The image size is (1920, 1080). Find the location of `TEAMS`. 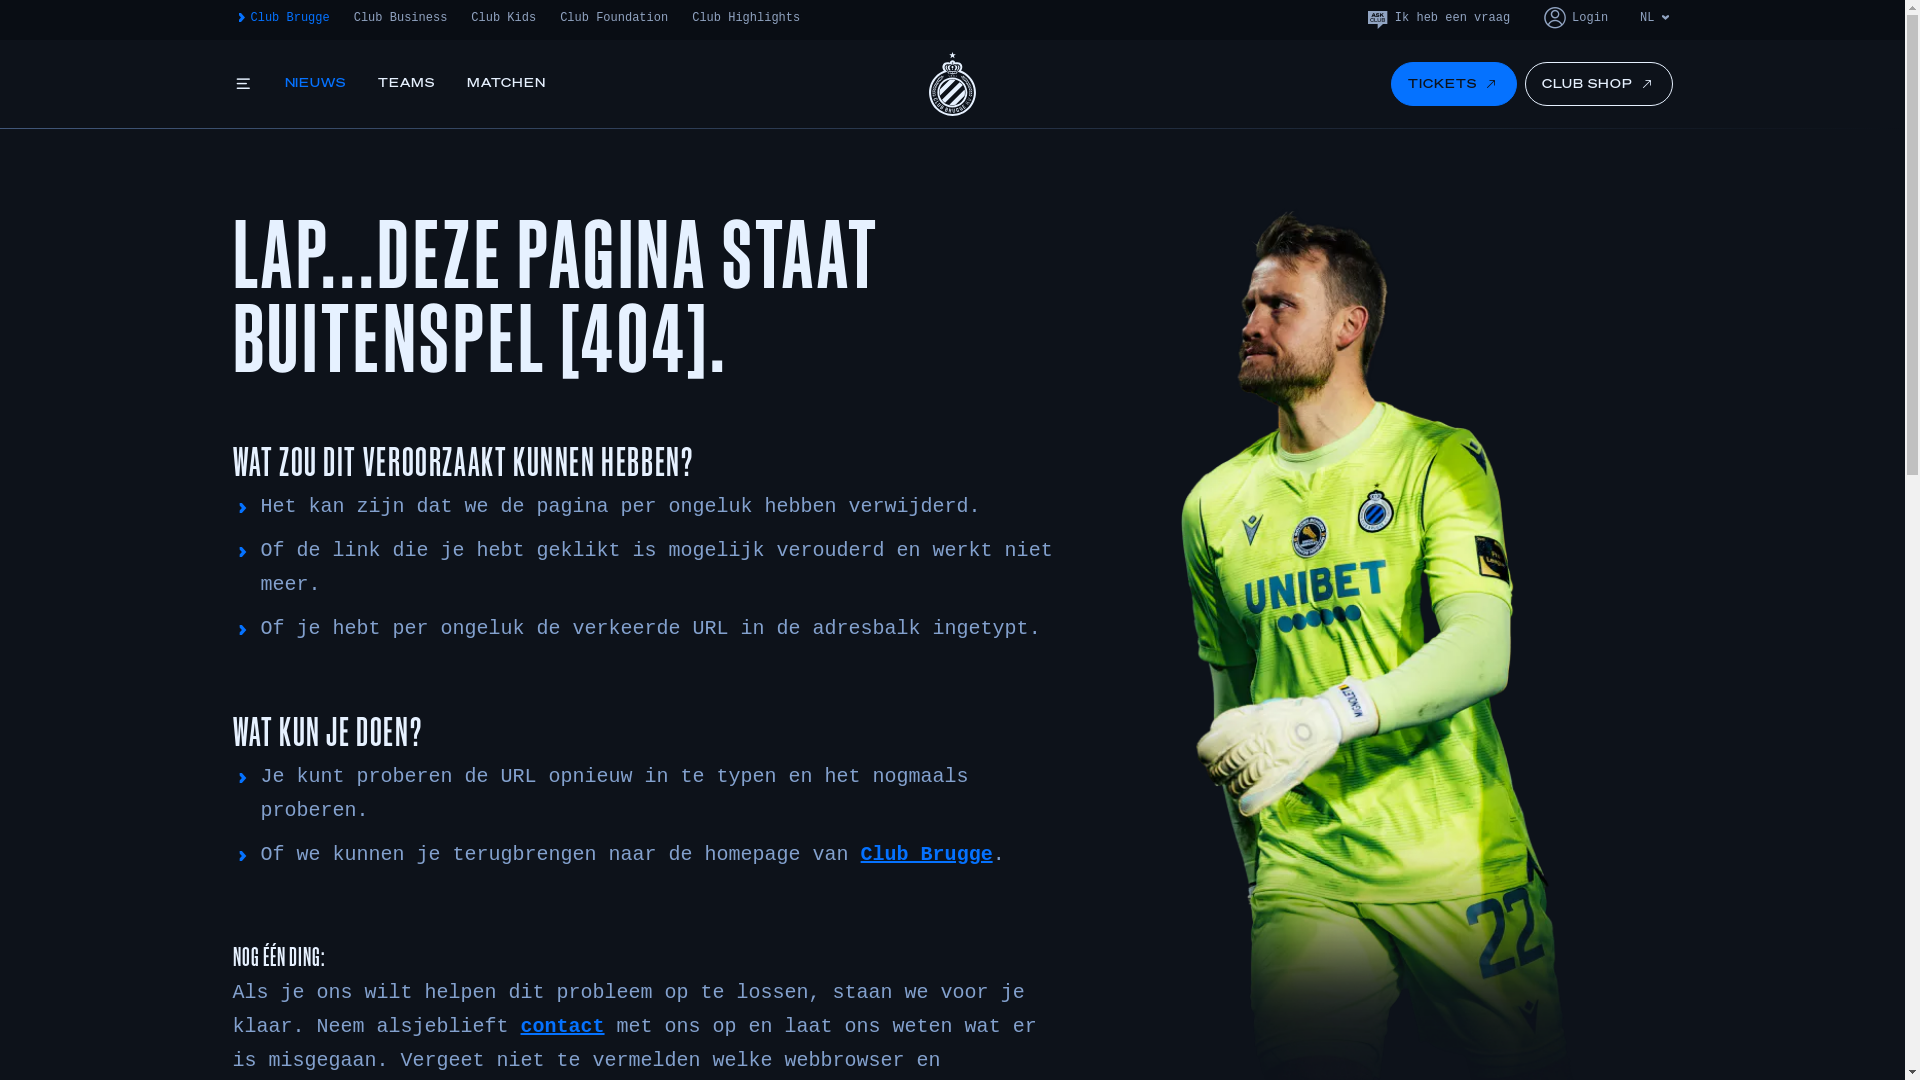

TEAMS is located at coordinates (406, 84).